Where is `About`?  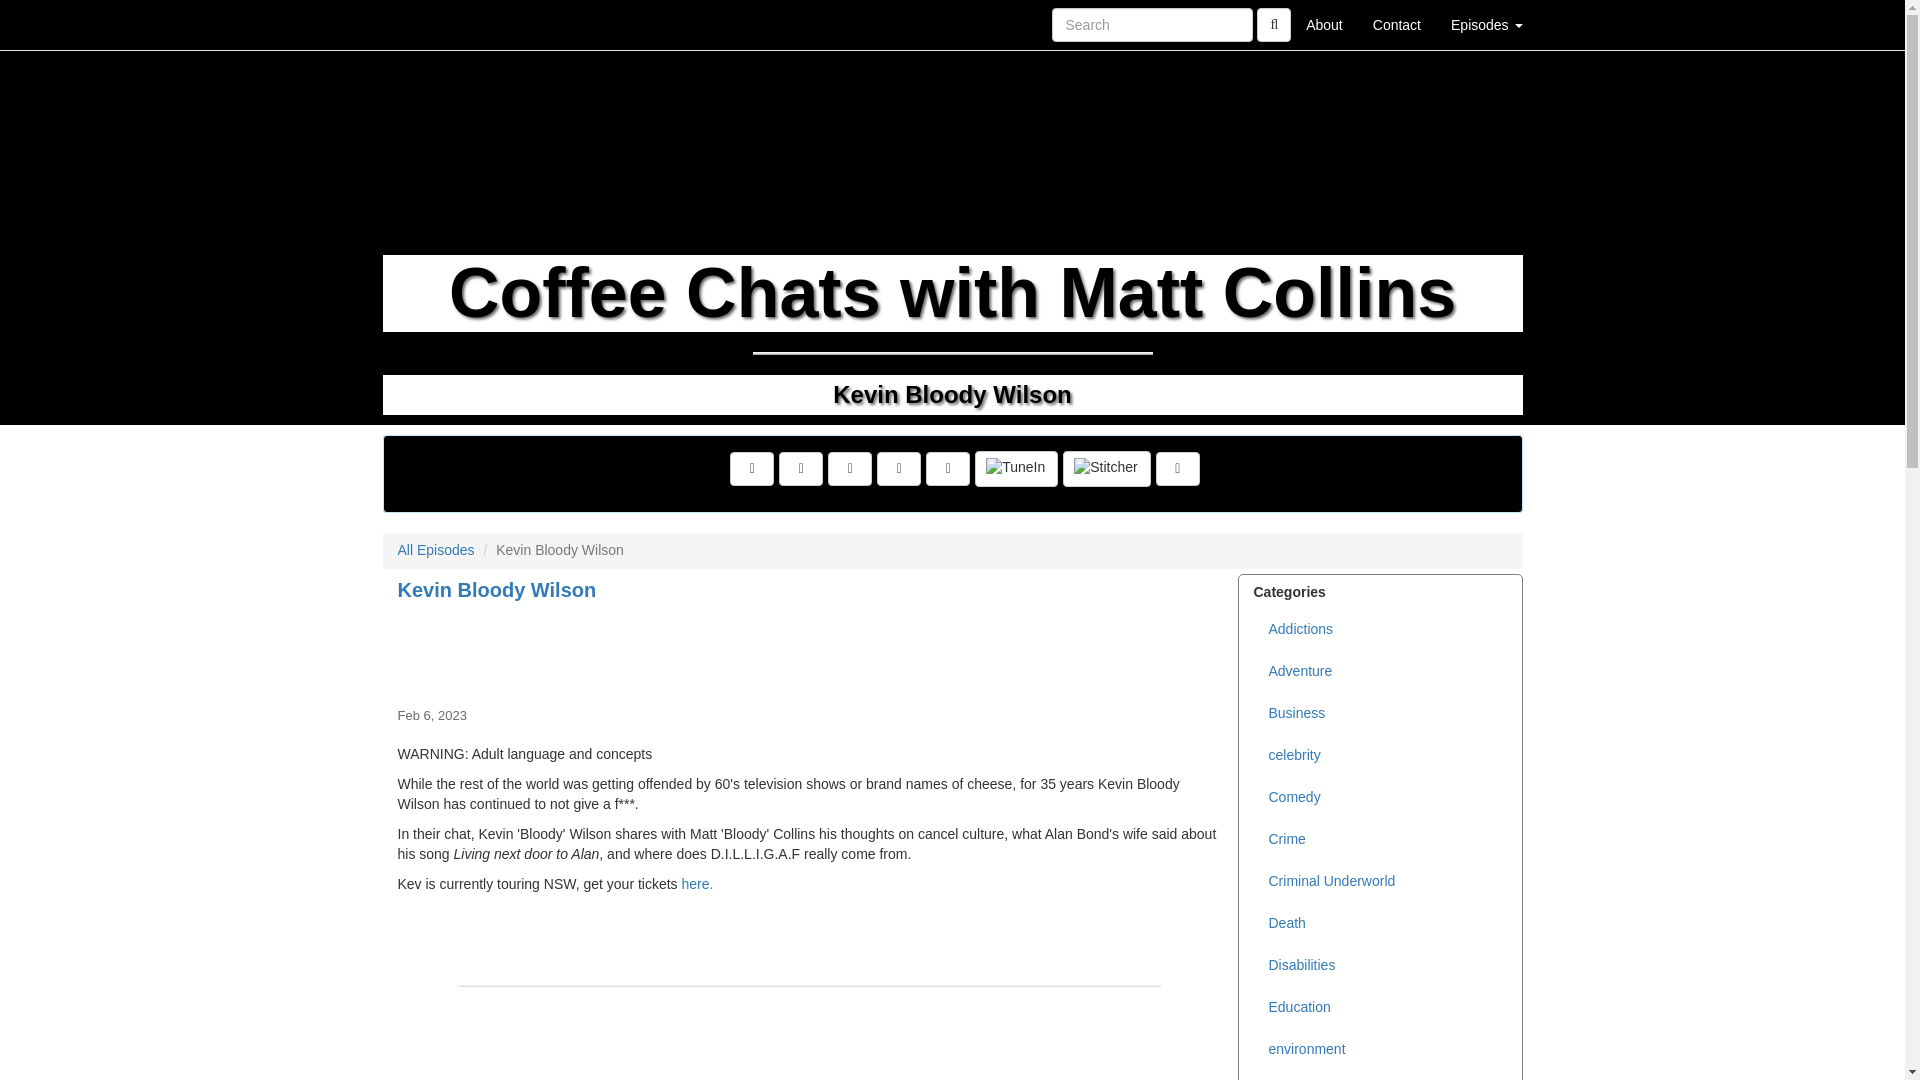
About is located at coordinates (1324, 24).